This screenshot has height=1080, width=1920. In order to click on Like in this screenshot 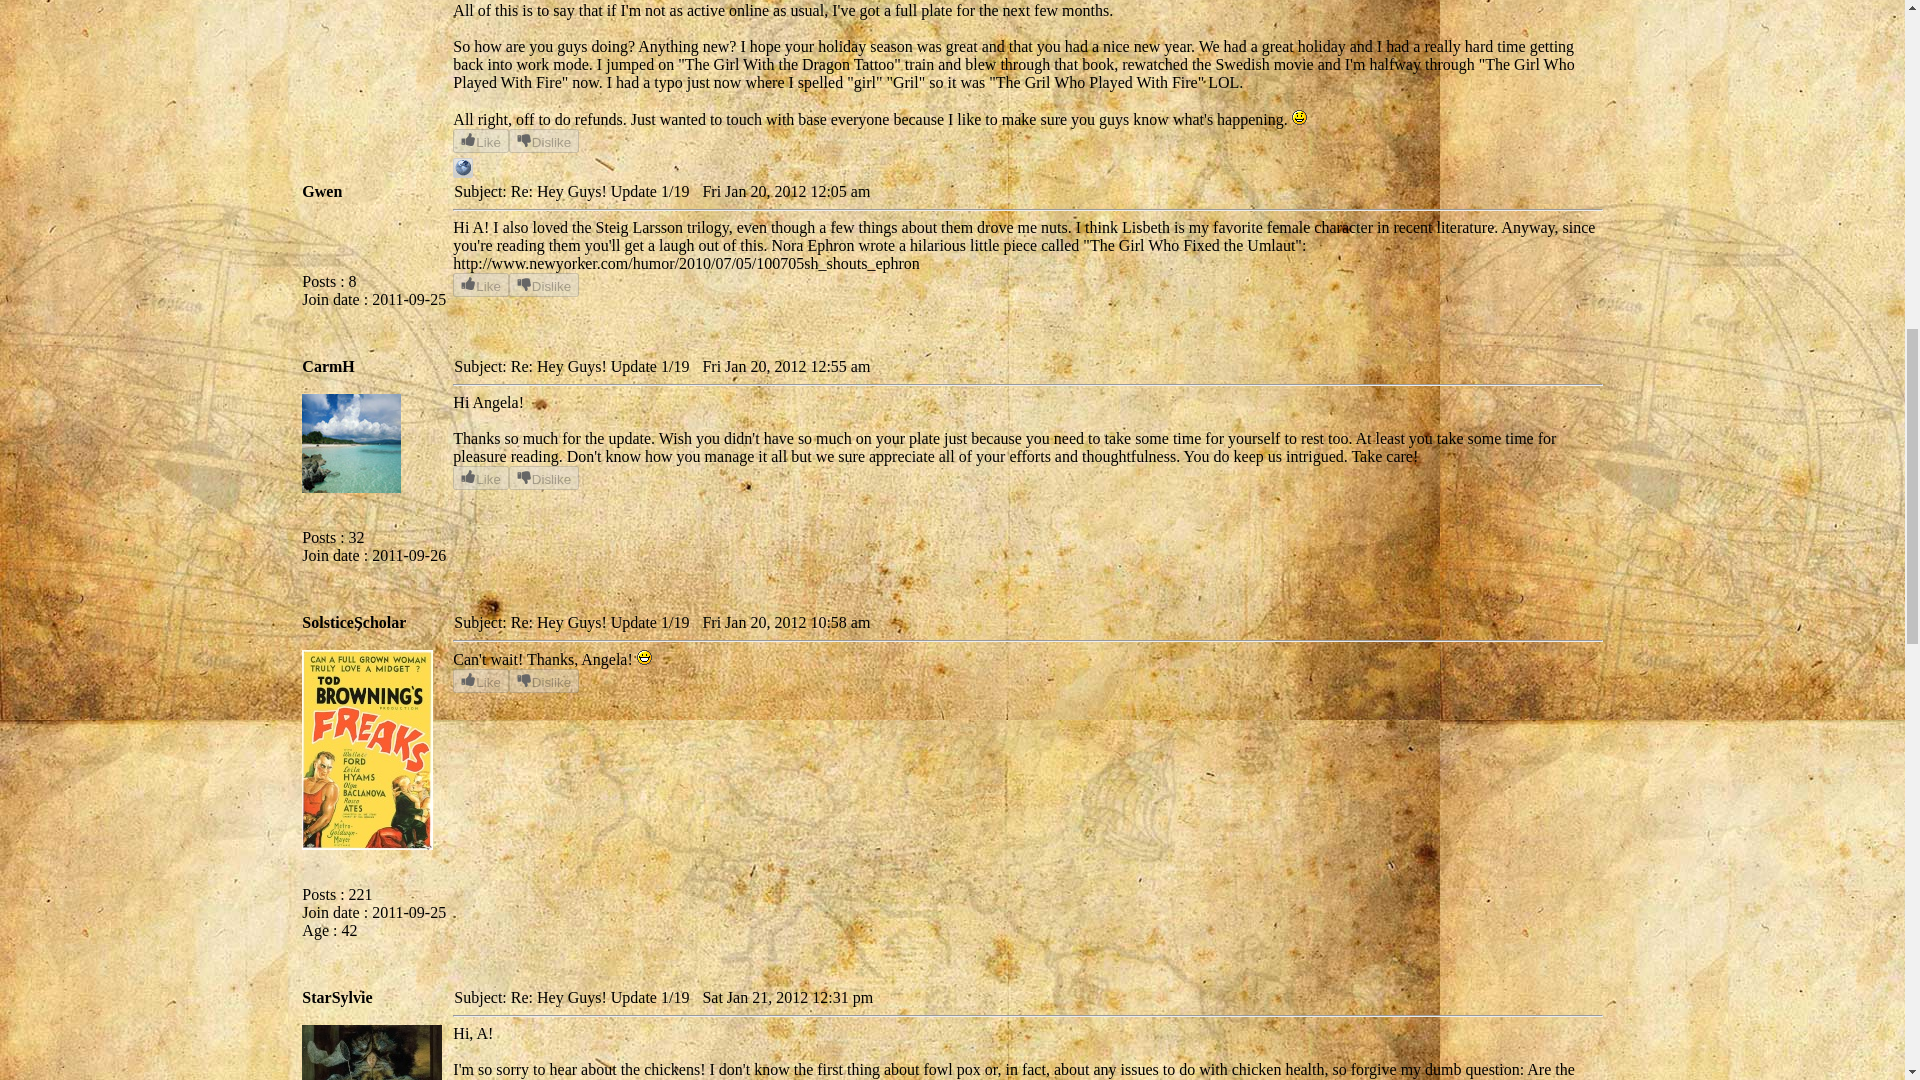, I will do `click(480, 680)`.